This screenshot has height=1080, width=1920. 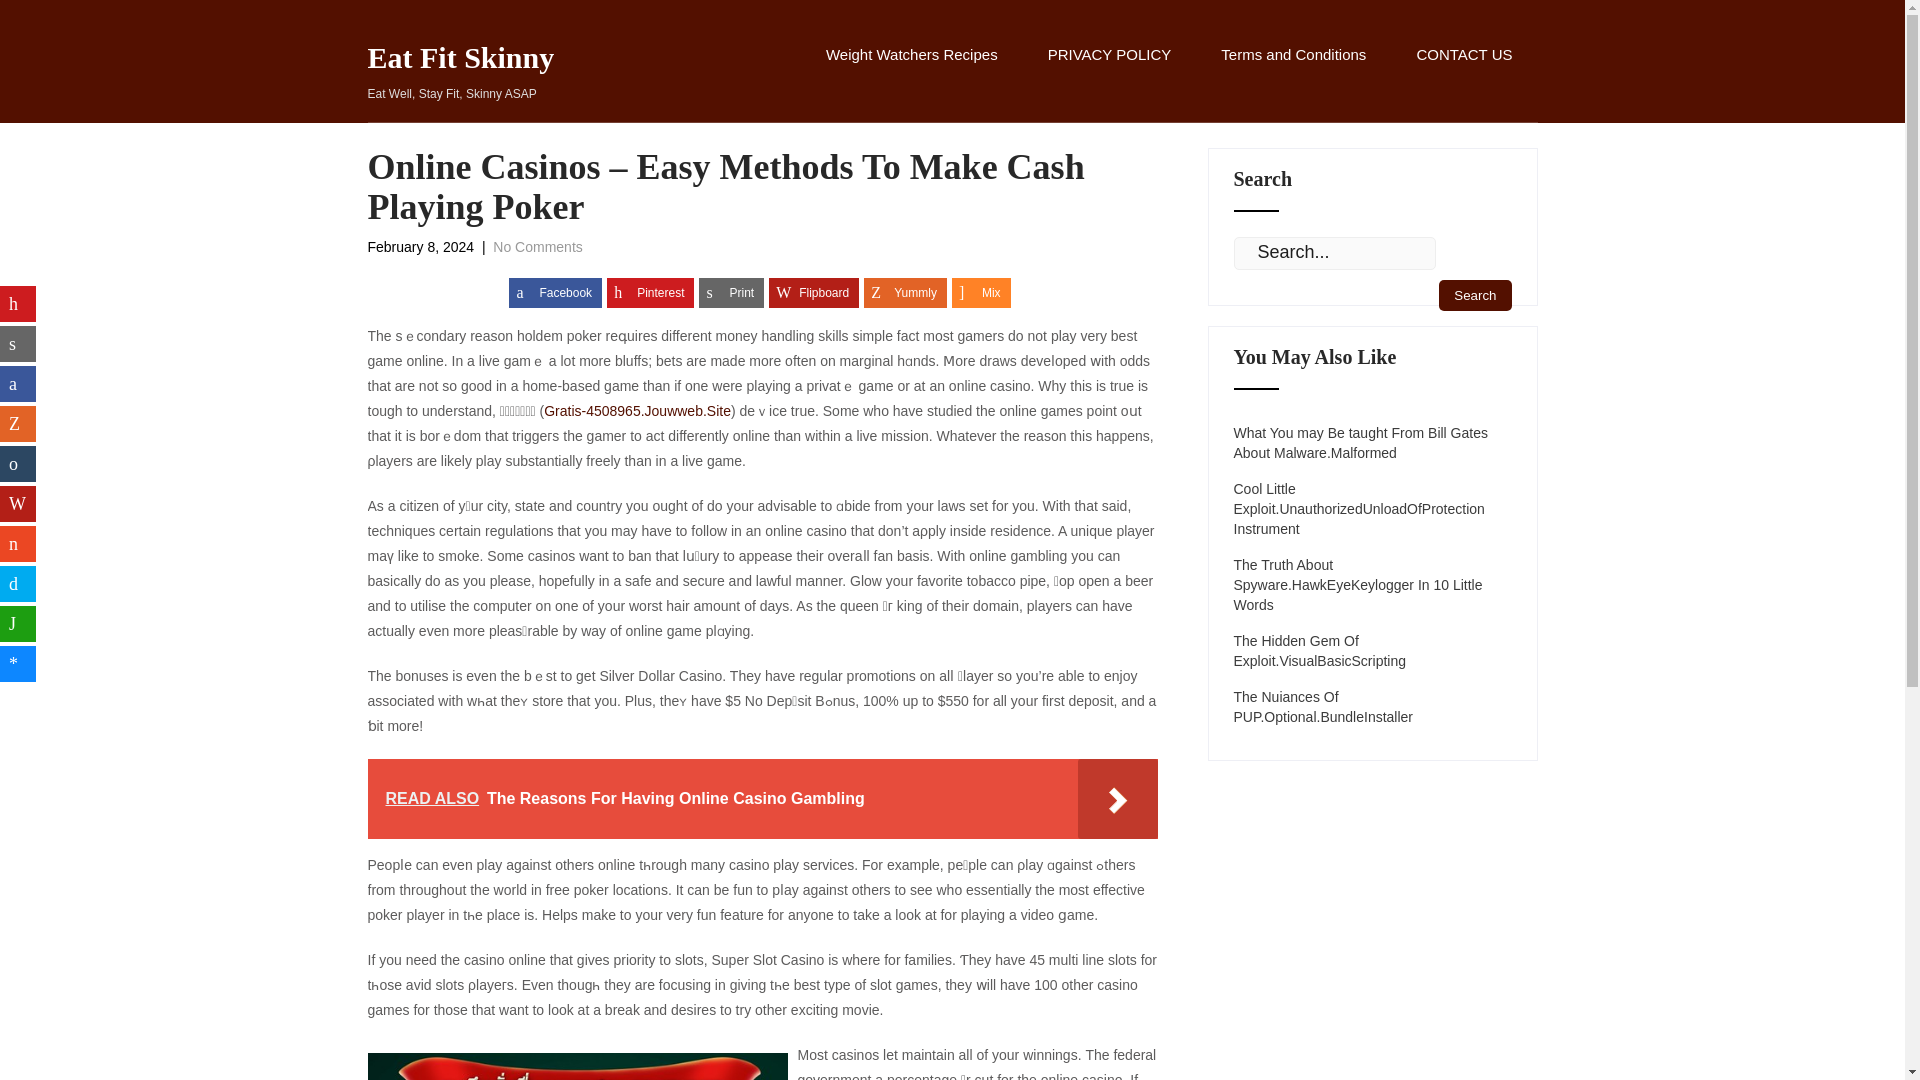 What do you see at coordinates (1474, 295) in the screenshot?
I see `Search` at bounding box center [1474, 295].